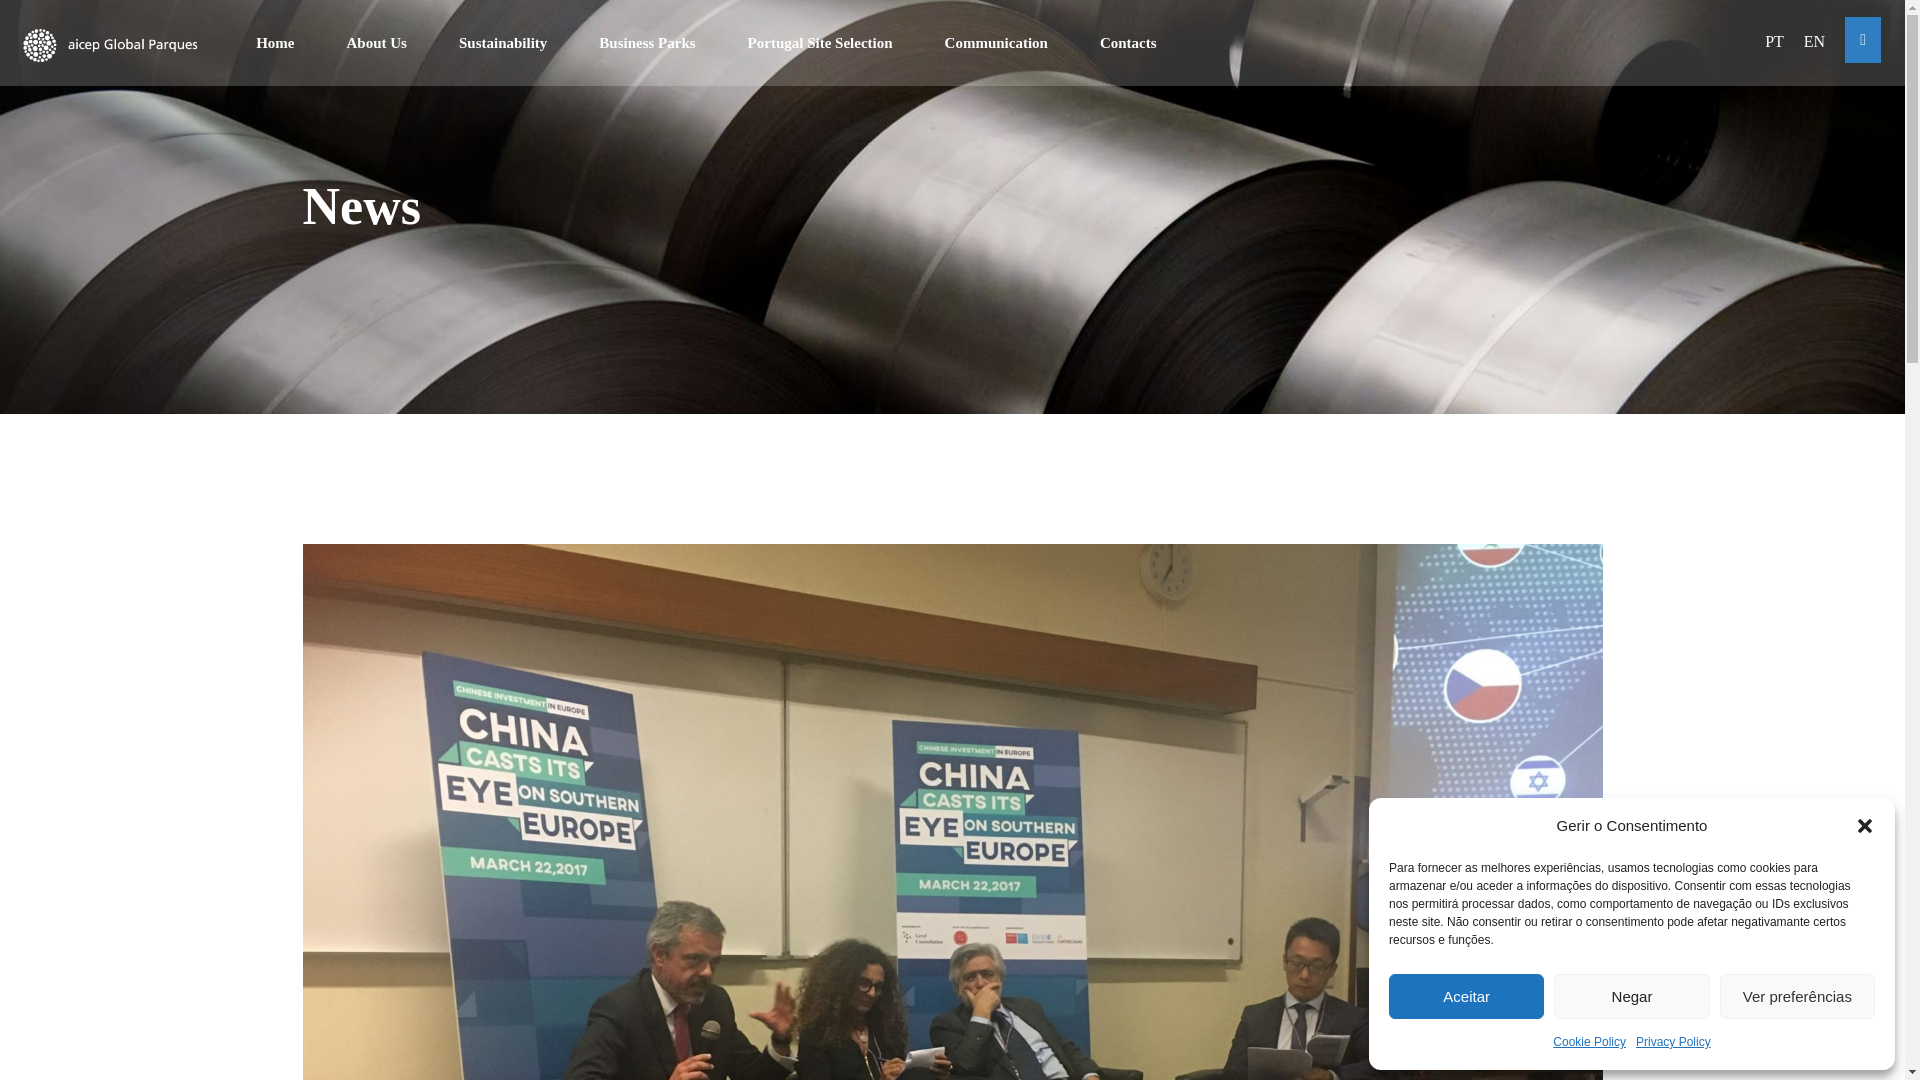  I want to click on Portugal Site Selection, so click(820, 42).